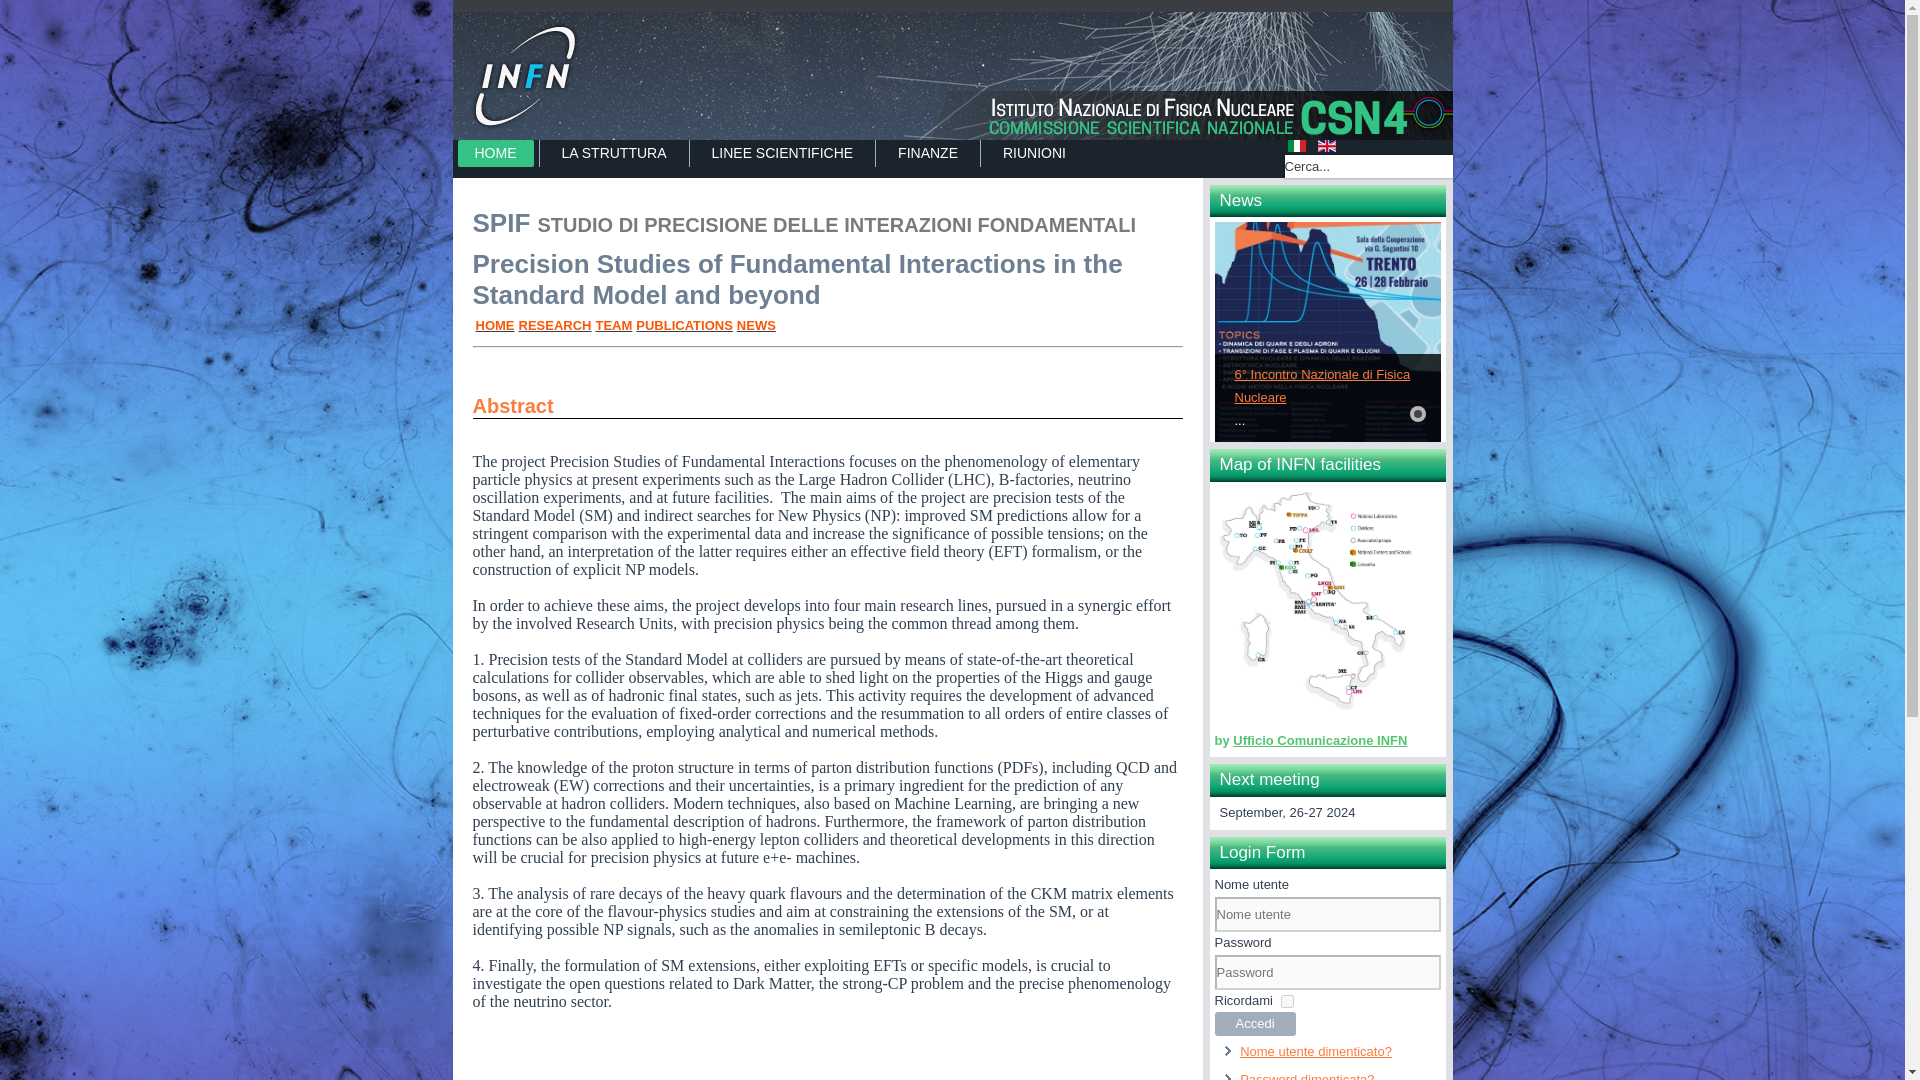 The image size is (1920, 1080). What do you see at coordinates (684, 324) in the screenshot?
I see `PUBLICATIONS` at bounding box center [684, 324].